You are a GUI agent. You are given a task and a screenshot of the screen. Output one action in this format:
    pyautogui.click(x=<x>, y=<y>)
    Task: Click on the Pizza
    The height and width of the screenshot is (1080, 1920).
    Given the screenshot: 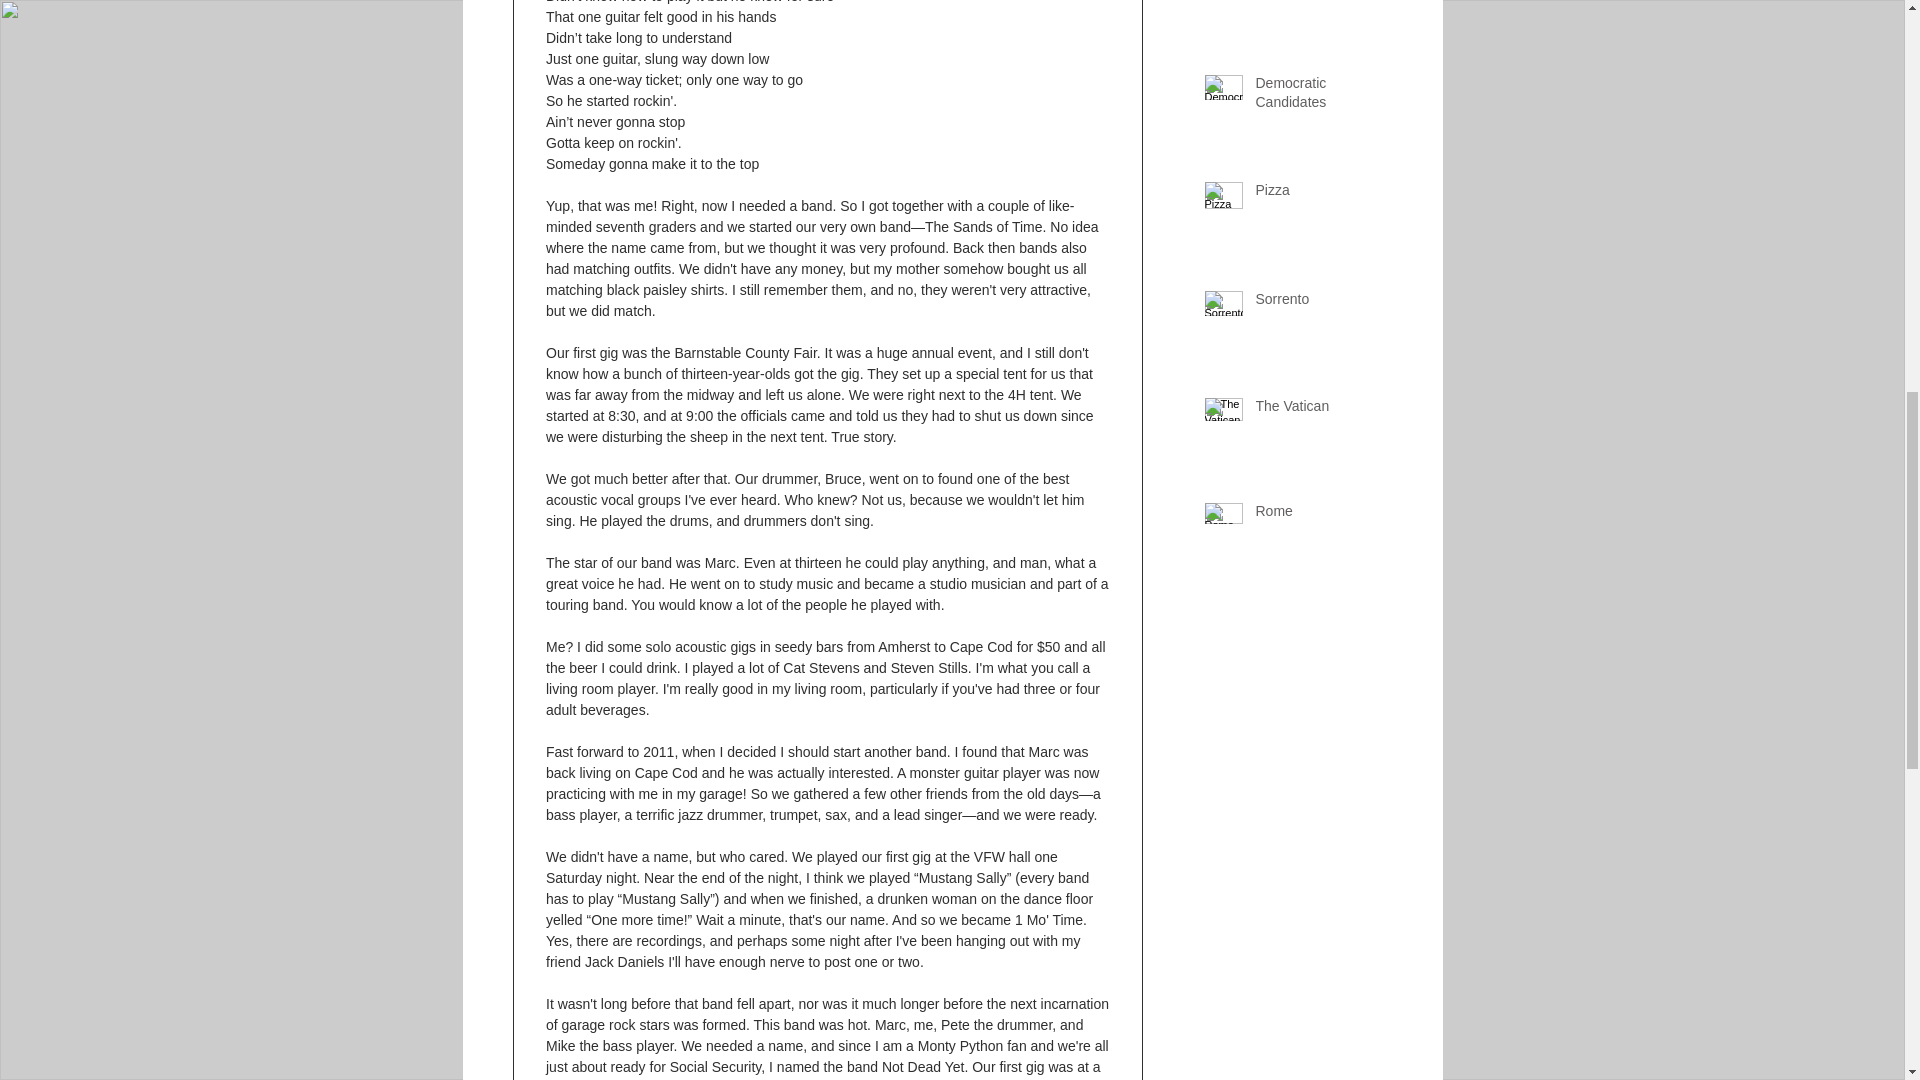 What is the action you would take?
    pyautogui.click(x=1327, y=195)
    